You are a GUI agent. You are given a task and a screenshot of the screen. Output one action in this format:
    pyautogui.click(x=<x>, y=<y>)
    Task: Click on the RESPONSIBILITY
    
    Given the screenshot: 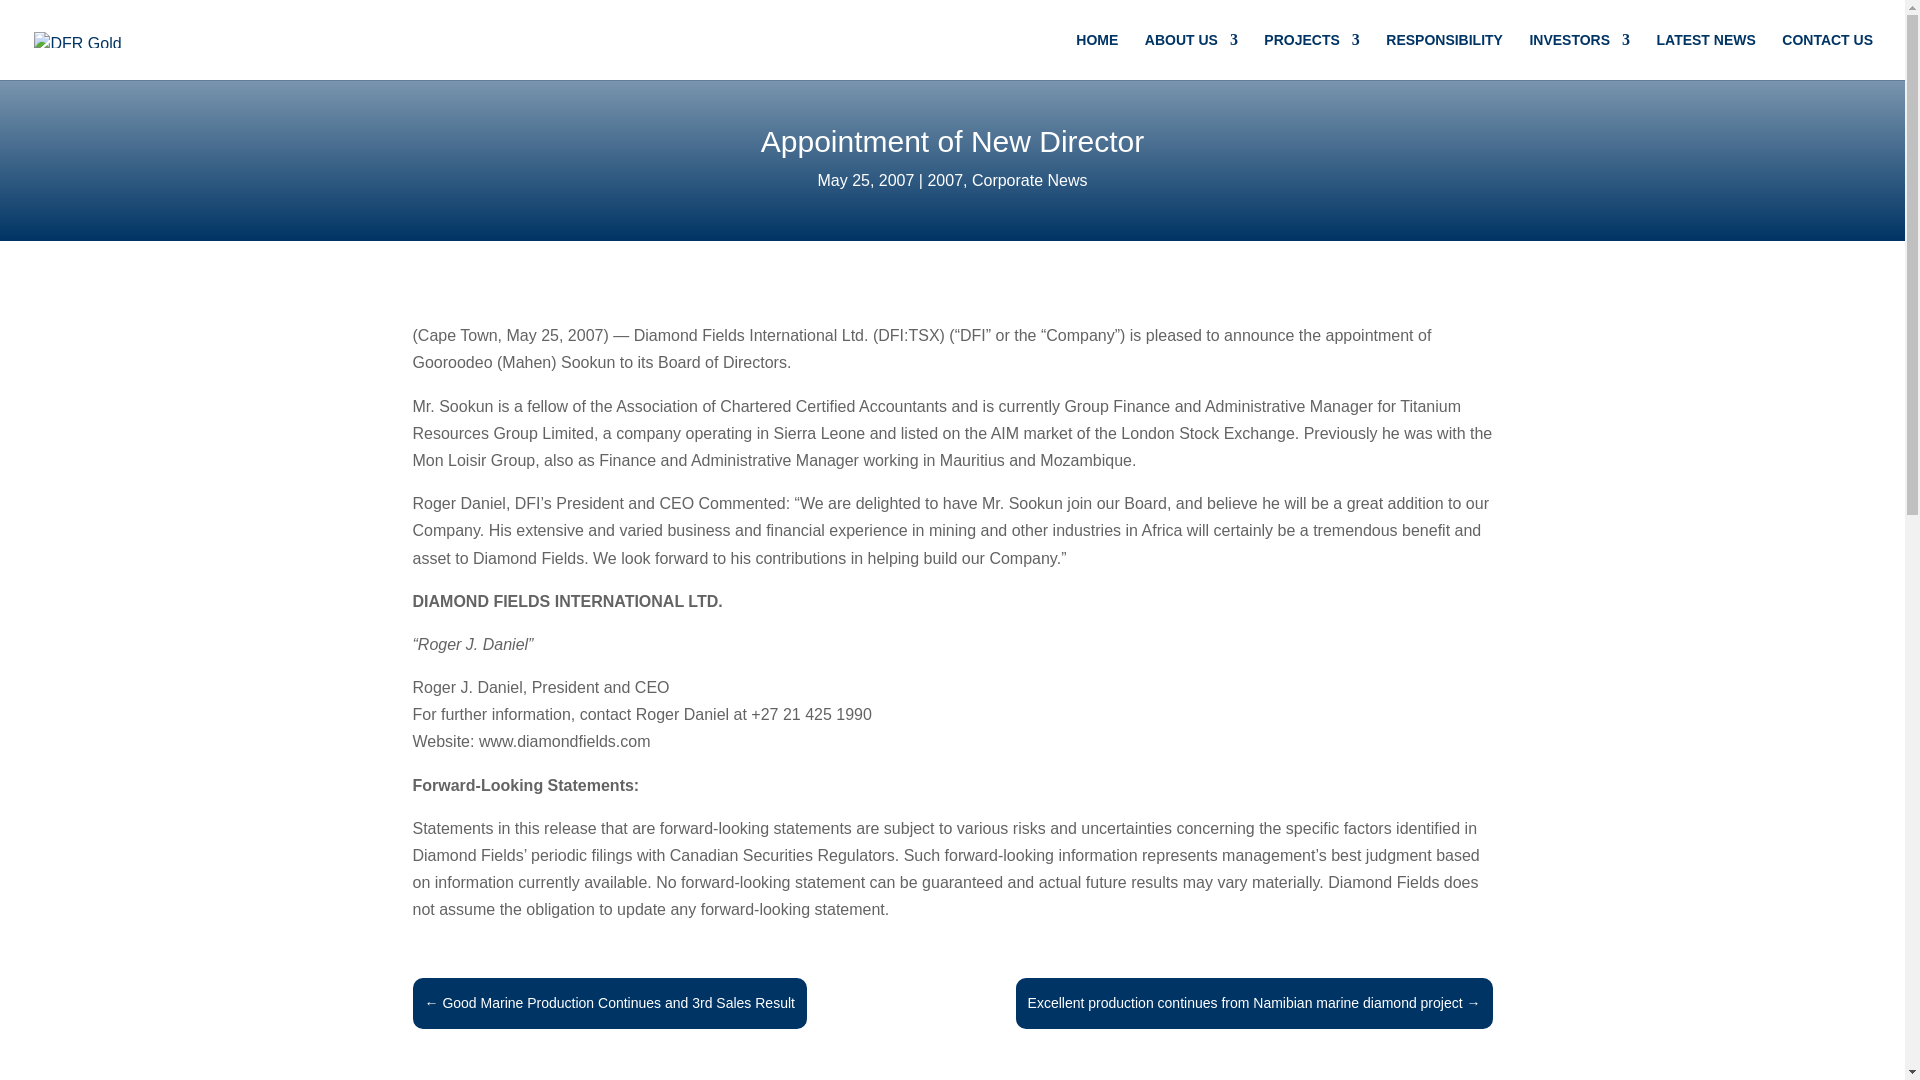 What is the action you would take?
    pyautogui.click(x=1444, y=56)
    